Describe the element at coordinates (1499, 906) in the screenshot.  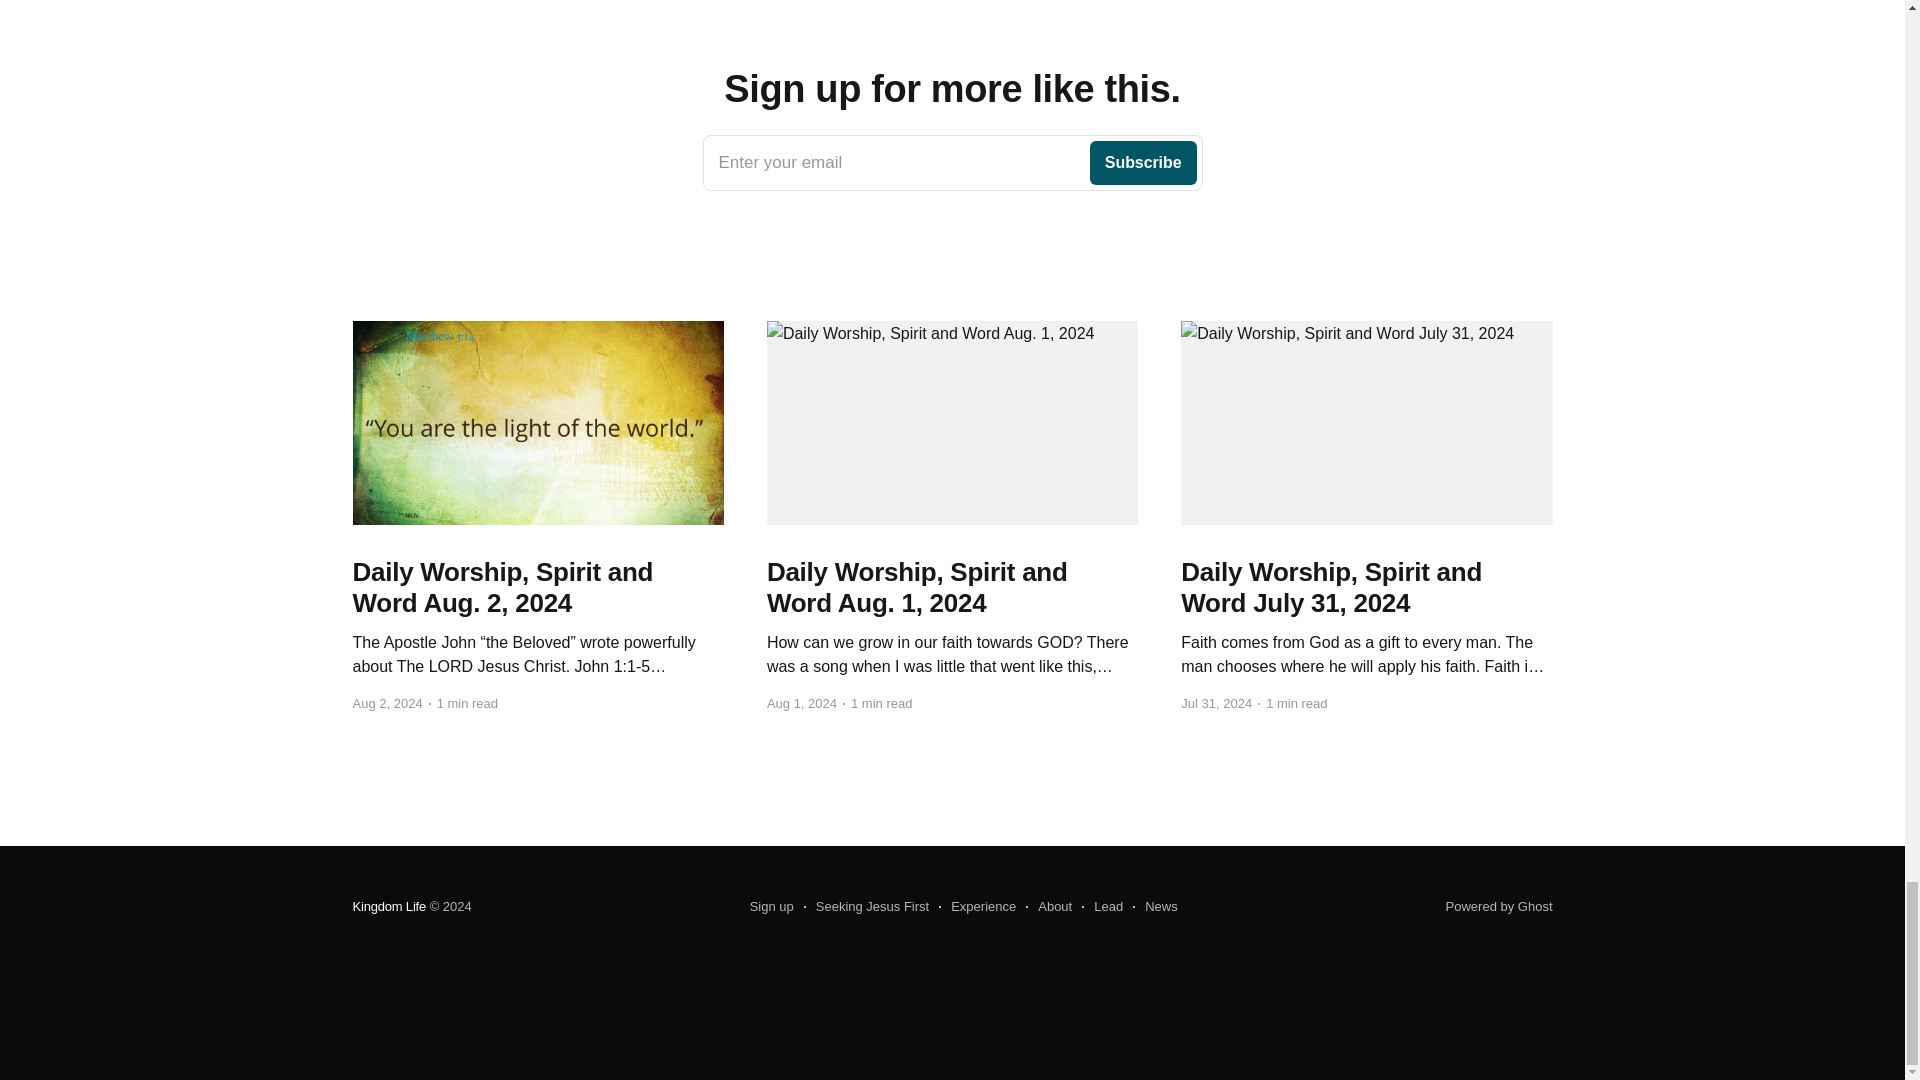
I see `Seeking Jesus First` at that location.